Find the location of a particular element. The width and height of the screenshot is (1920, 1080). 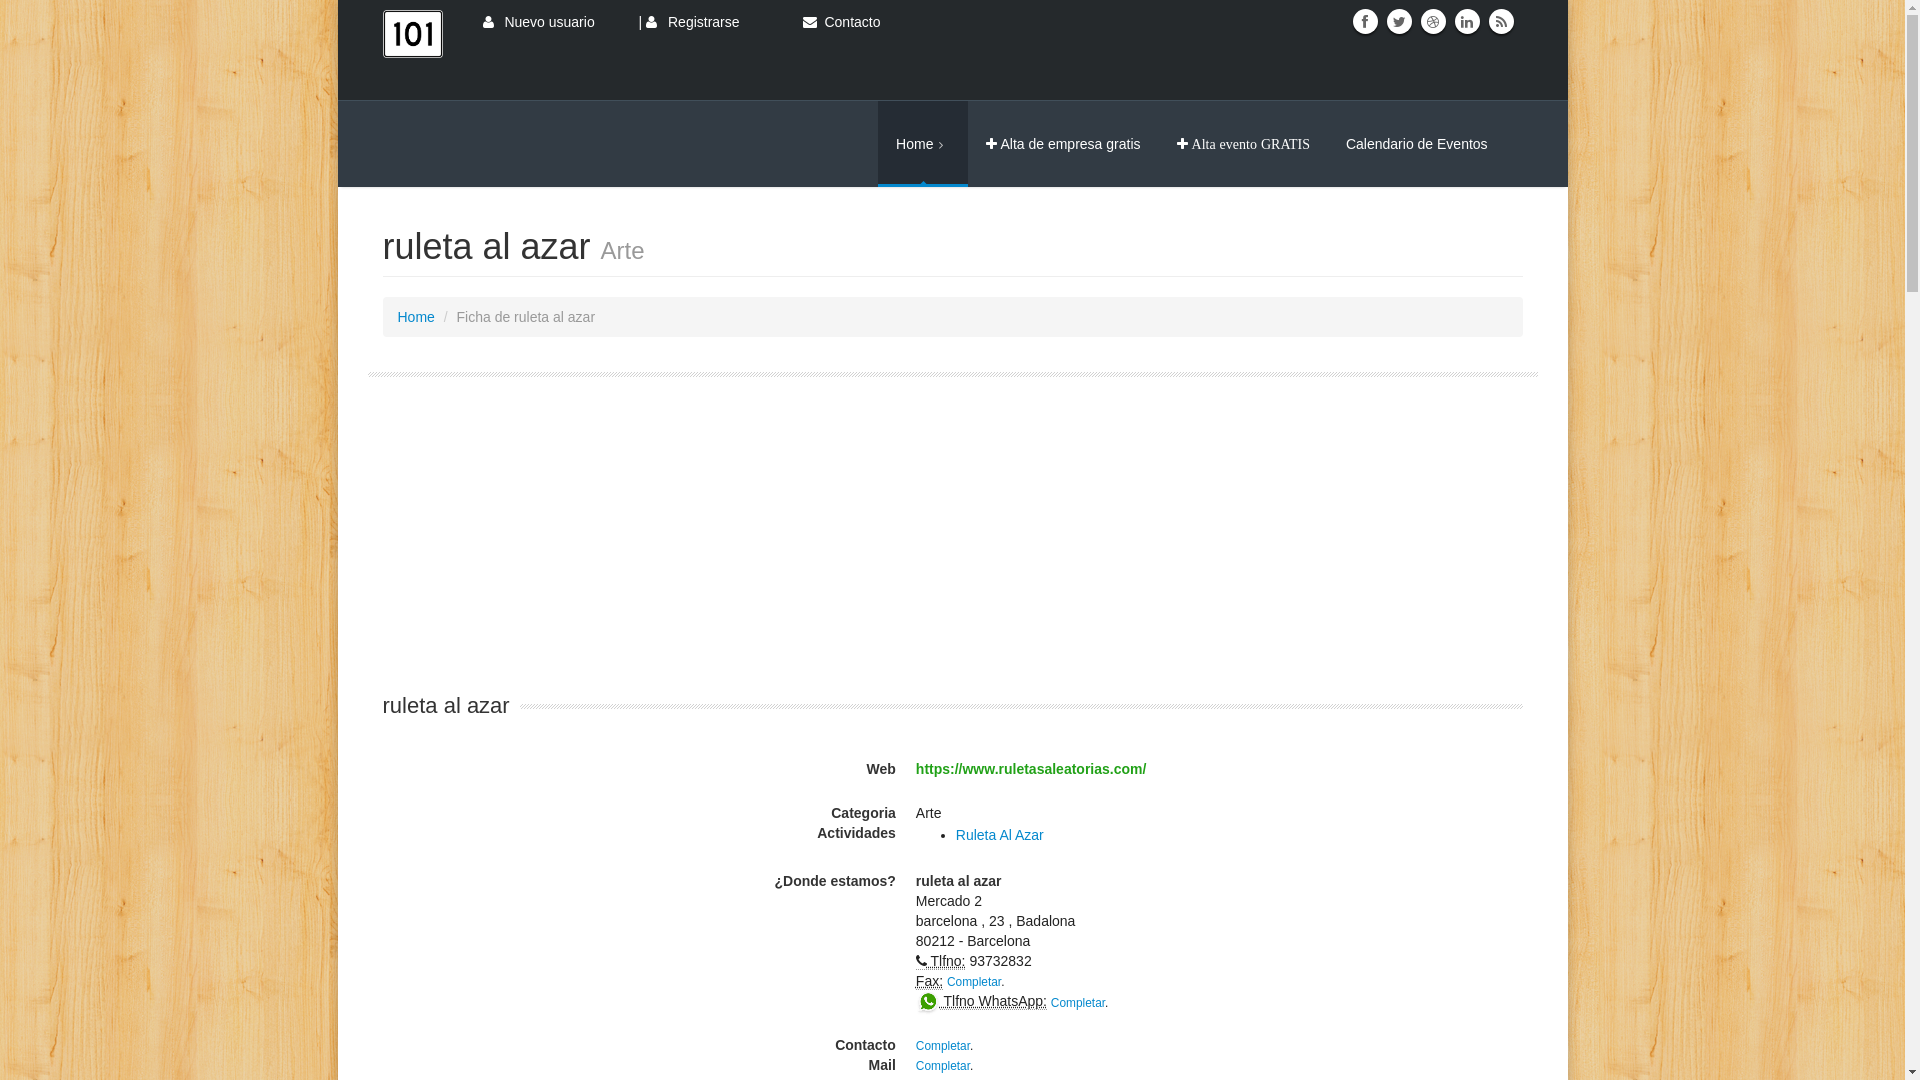

Registrarse is located at coordinates (692, 22).